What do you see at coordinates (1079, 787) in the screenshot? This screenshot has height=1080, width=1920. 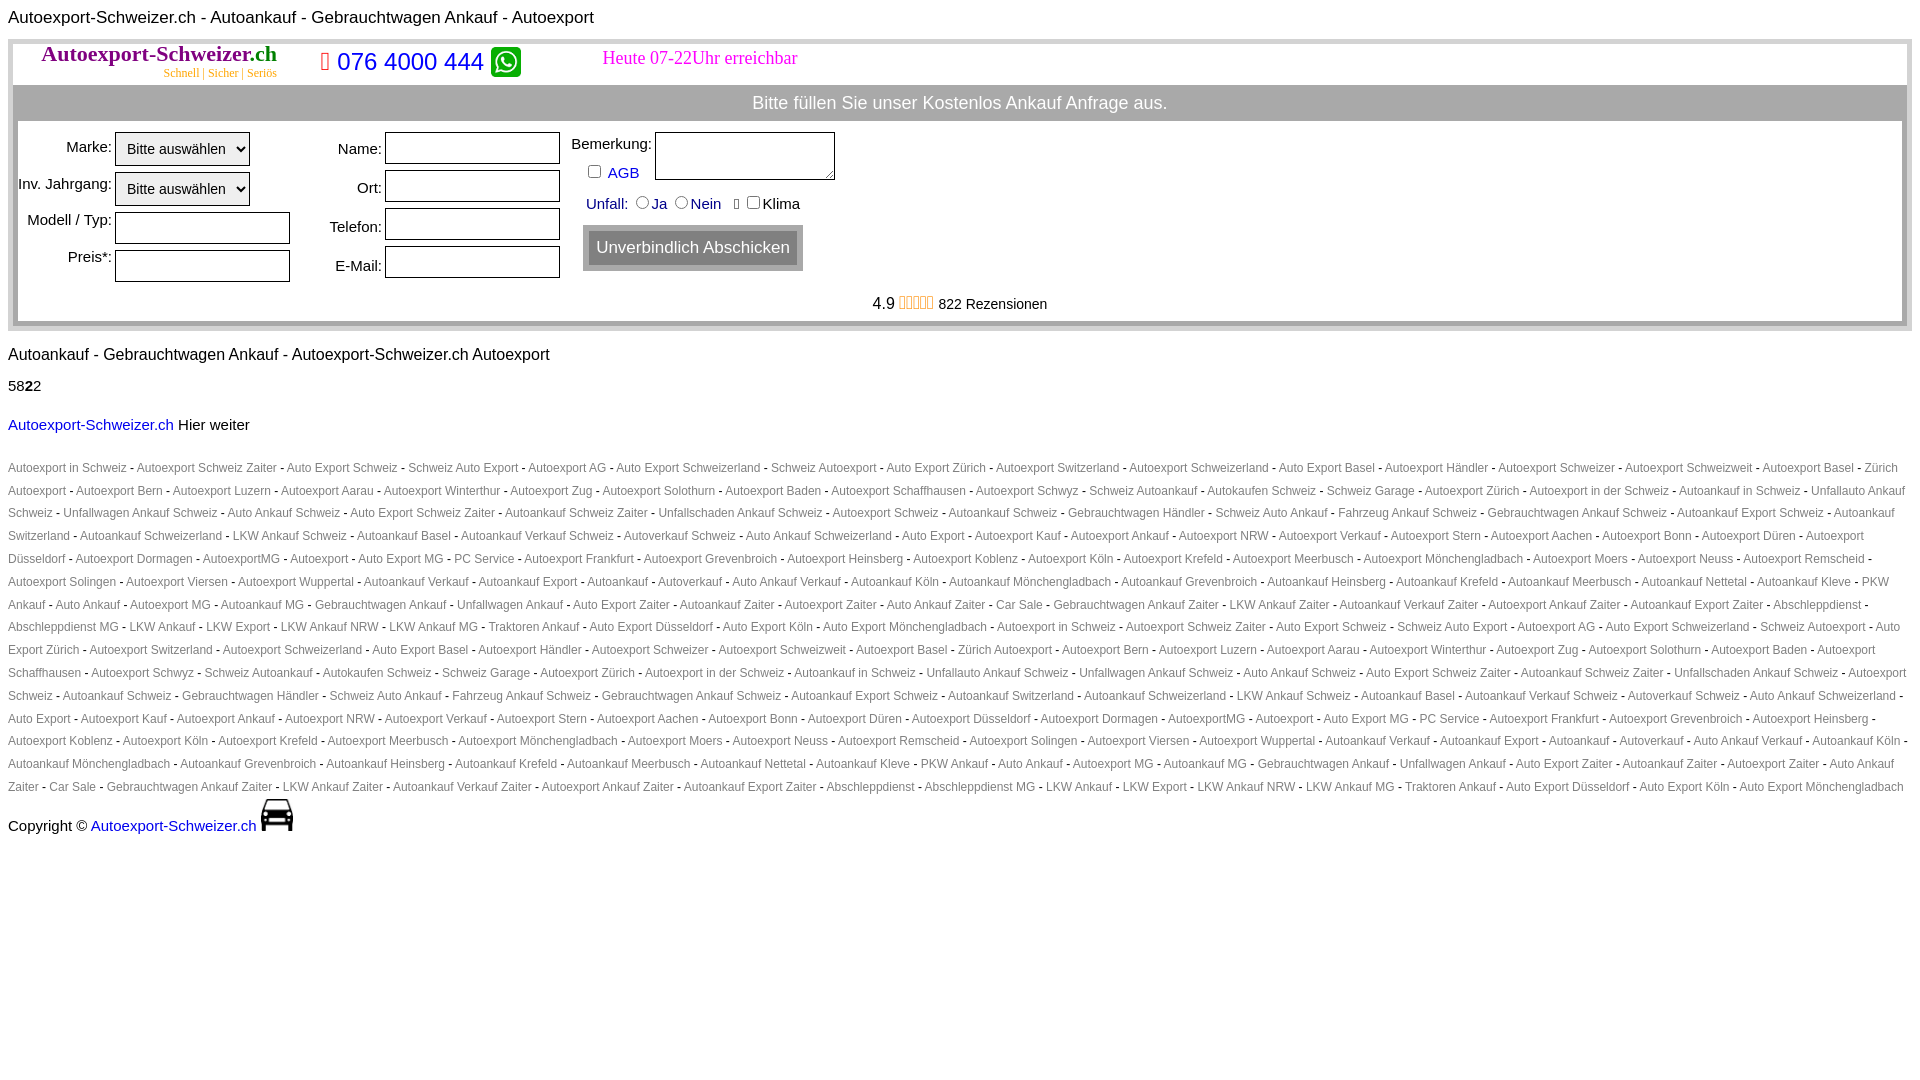 I see `LKW Ankauf` at bounding box center [1079, 787].